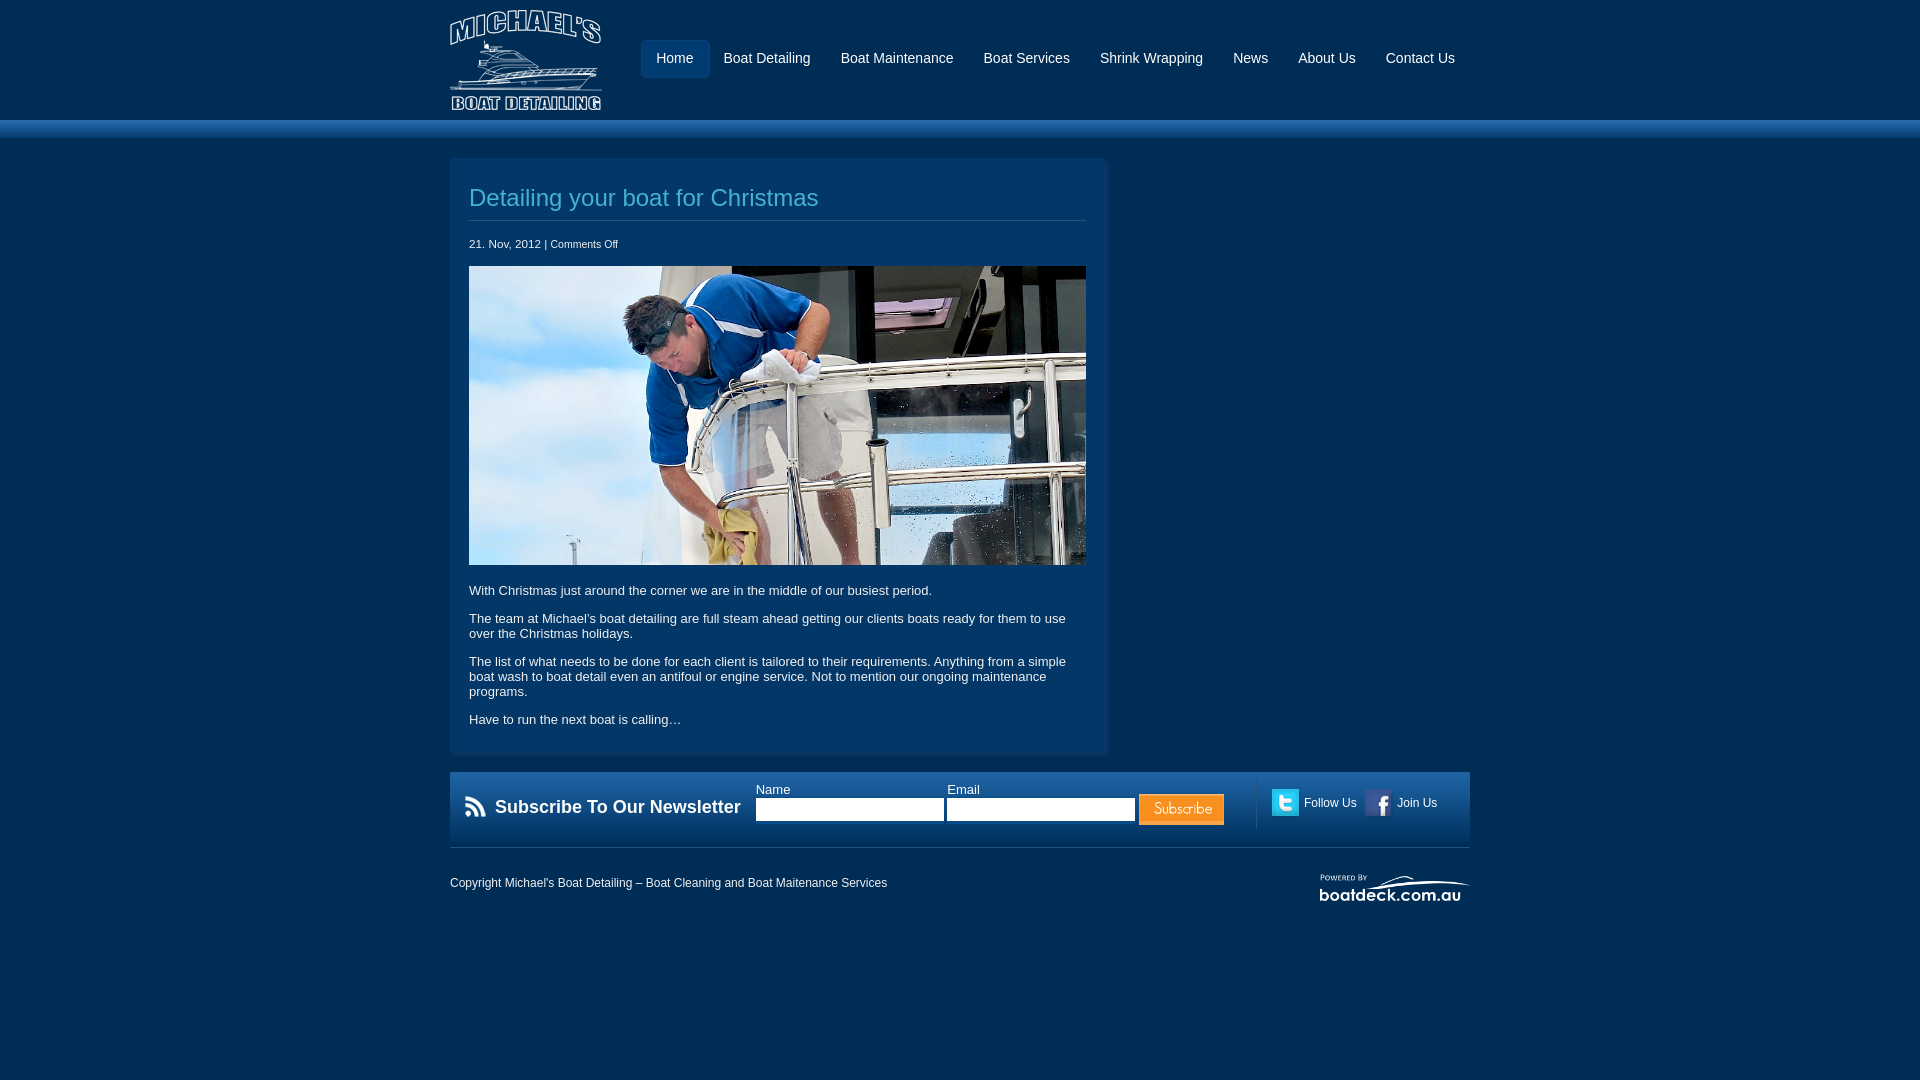 The width and height of the screenshot is (1920, 1080). I want to click on About Us, so click(1327, 65).